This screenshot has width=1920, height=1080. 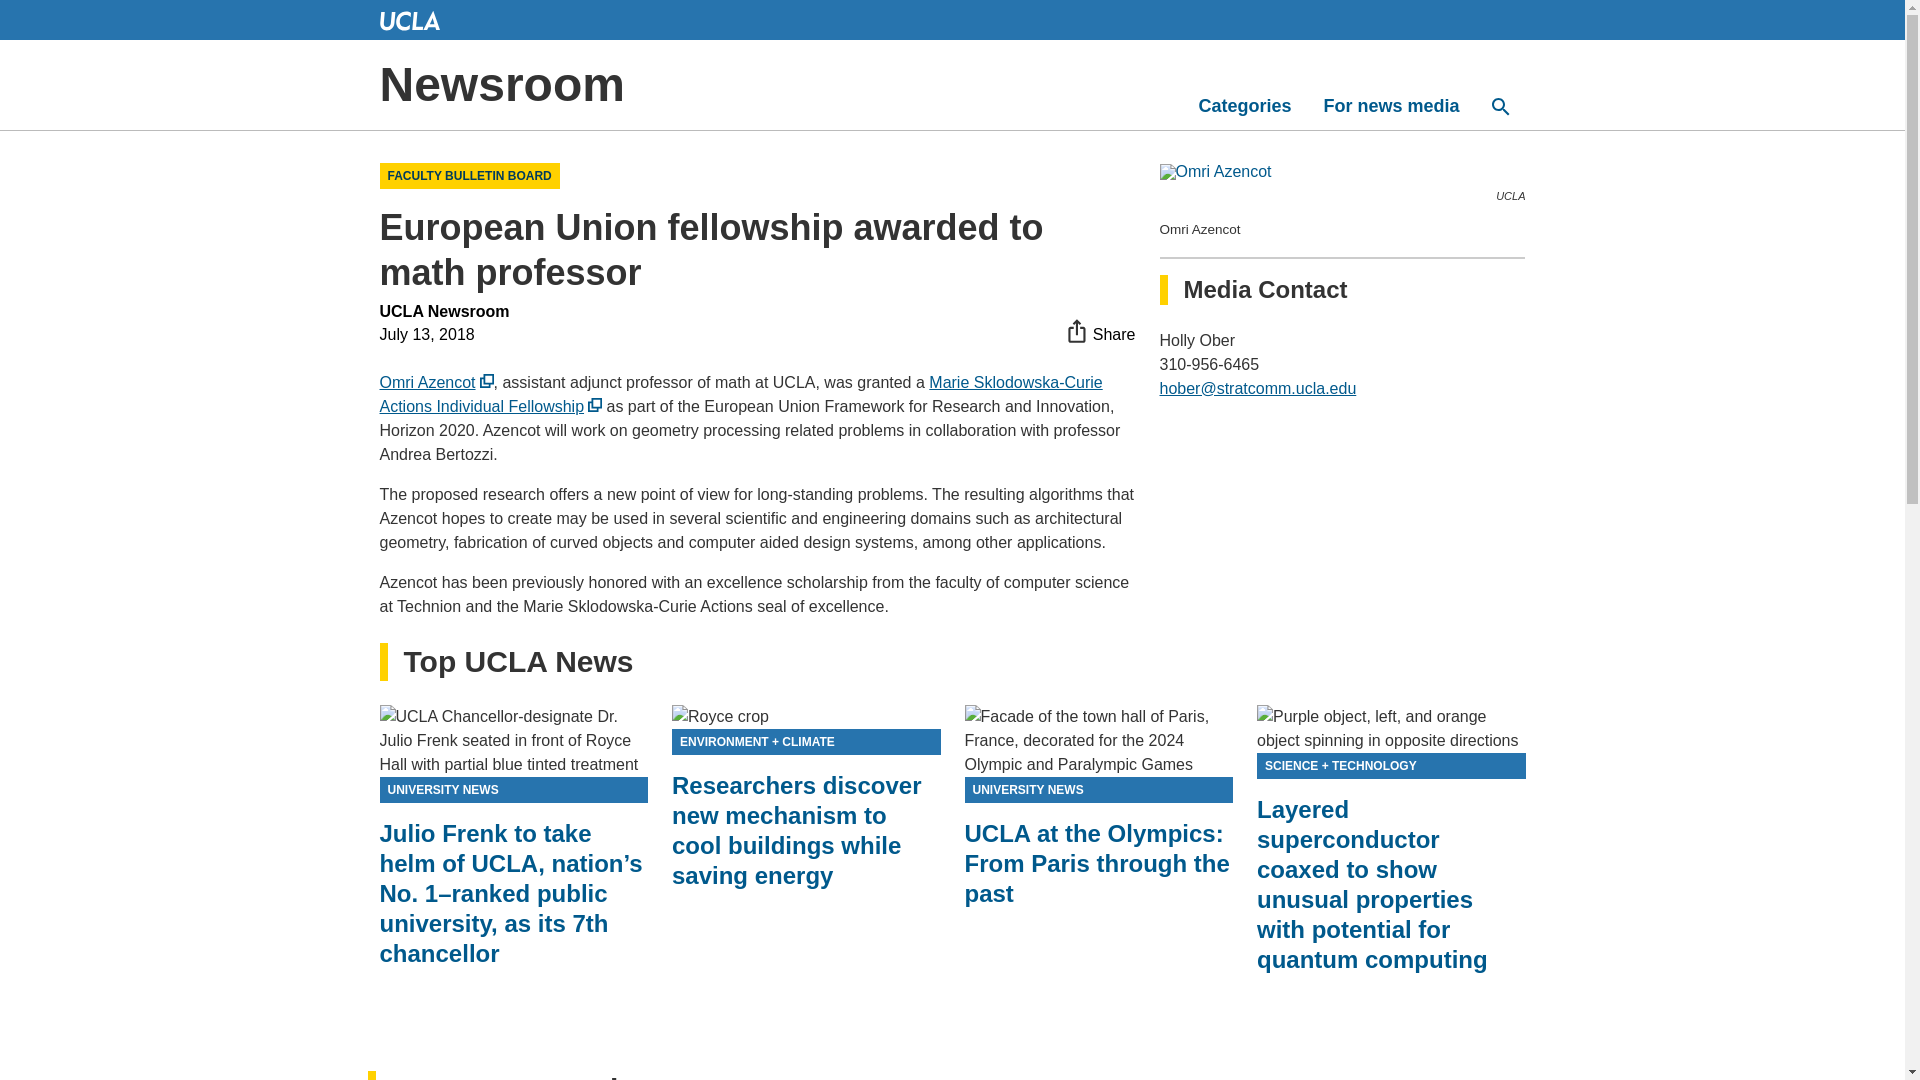 What do you see at coordinates (1390, 106) in the screenshot?
I see `For news media` at bounding box center [1390, 106].